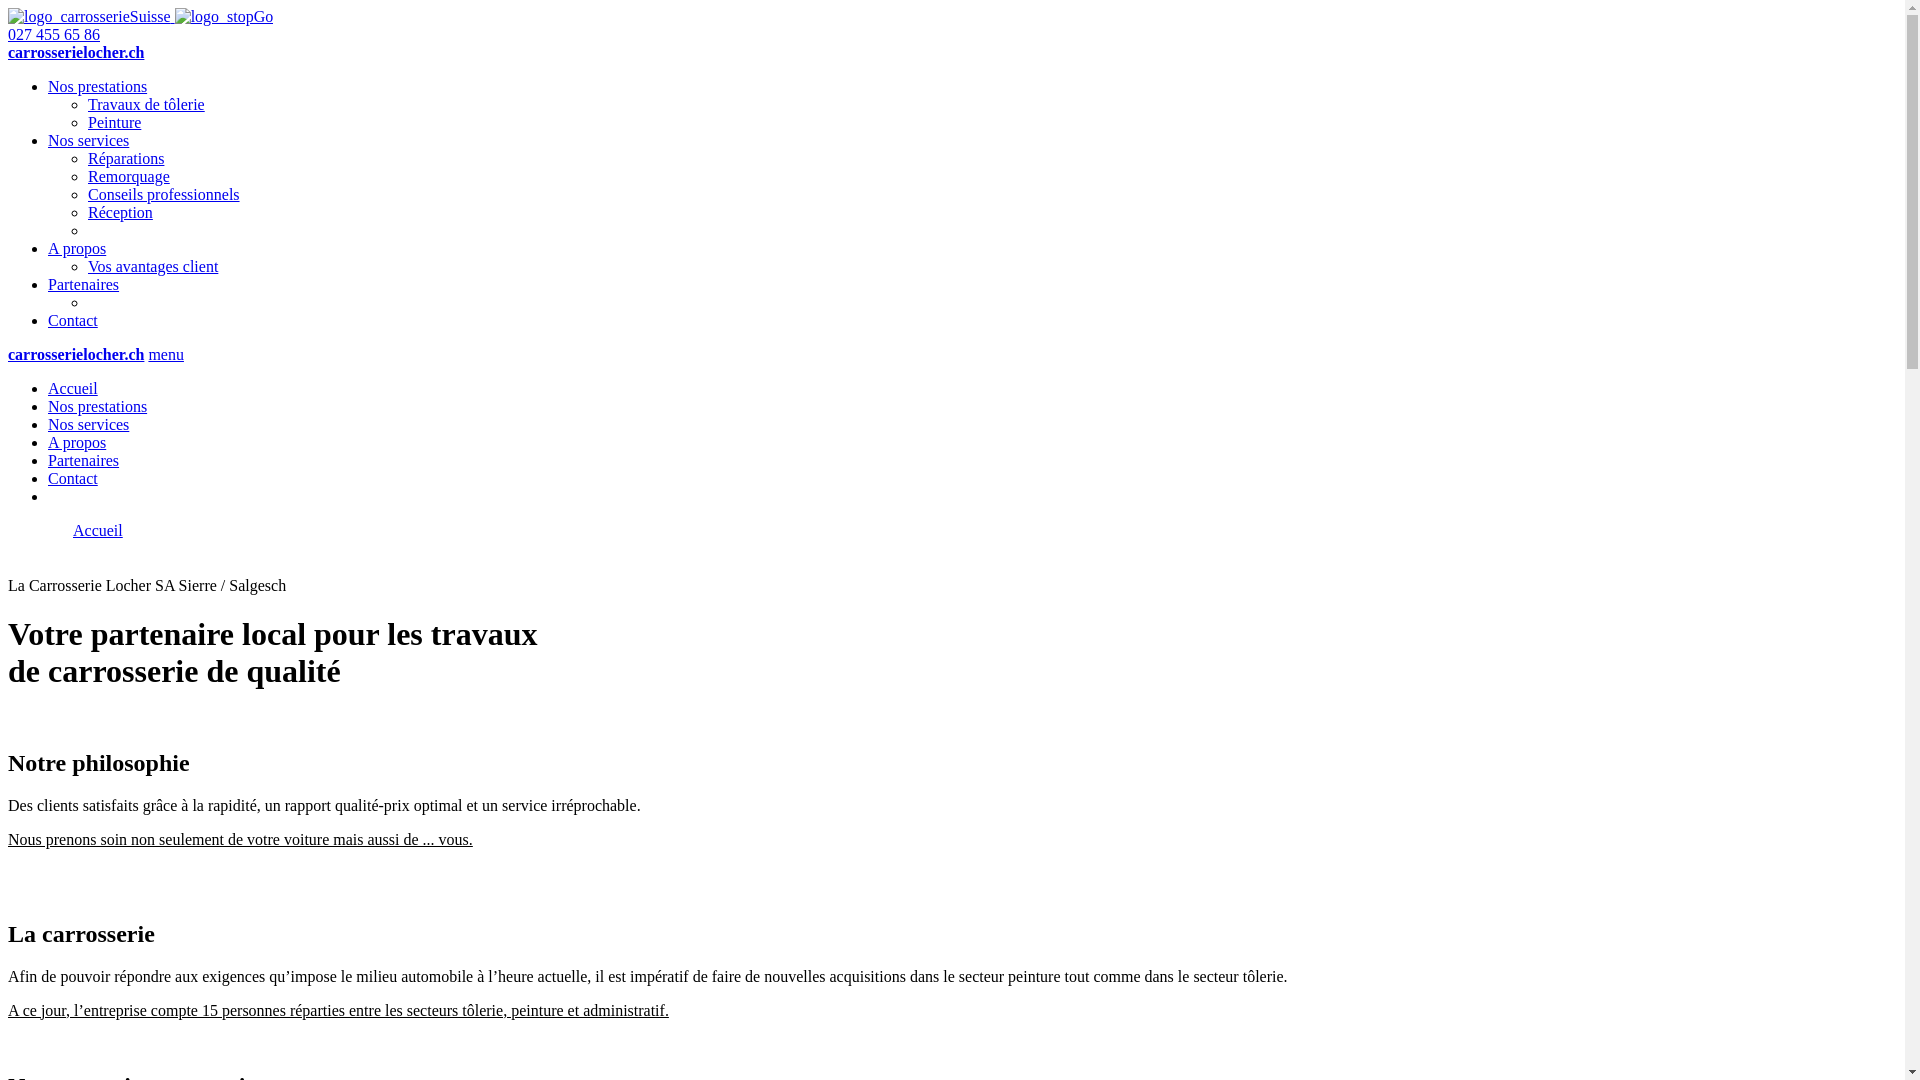 The height and width of the screenshot is (1080, 1920). I want to click on A propos, so click(77, 248).